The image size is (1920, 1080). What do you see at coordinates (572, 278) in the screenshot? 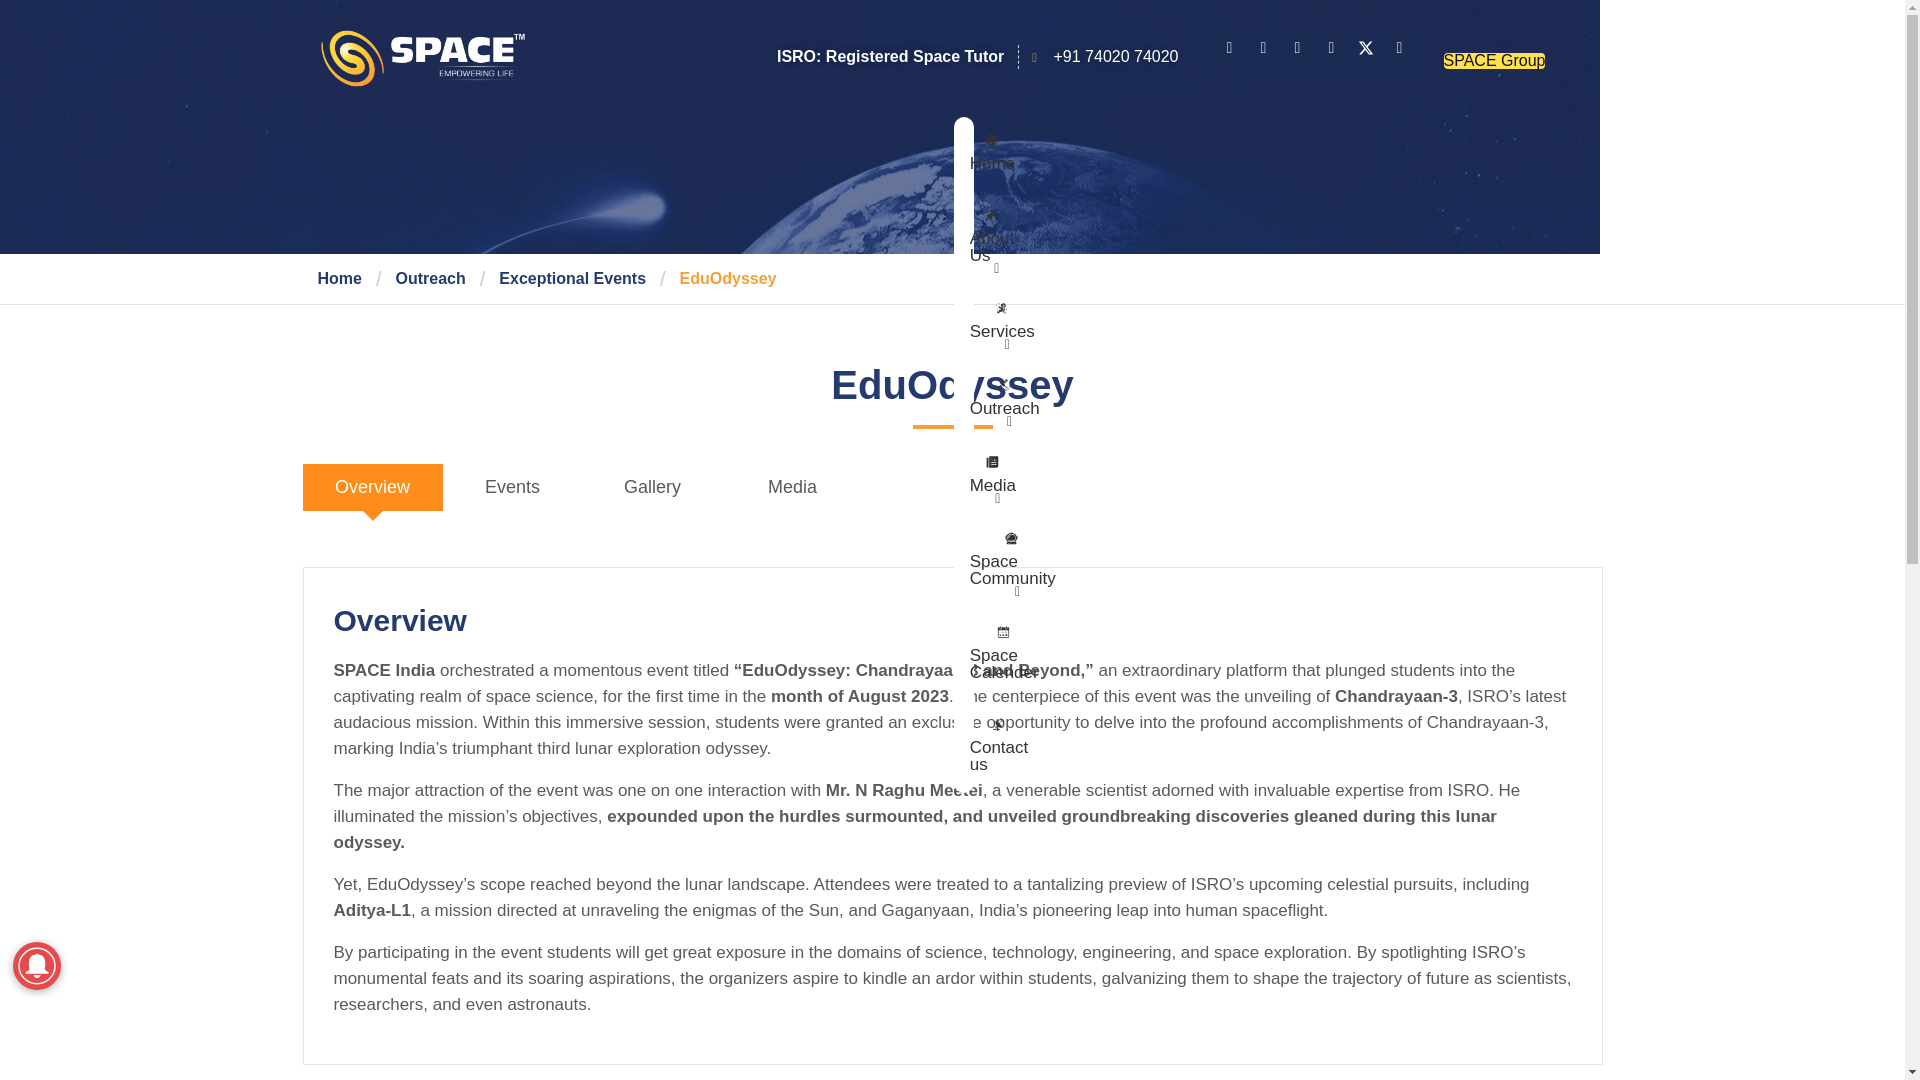
I see `Exceptional Events` at bounding box center [572, 278].